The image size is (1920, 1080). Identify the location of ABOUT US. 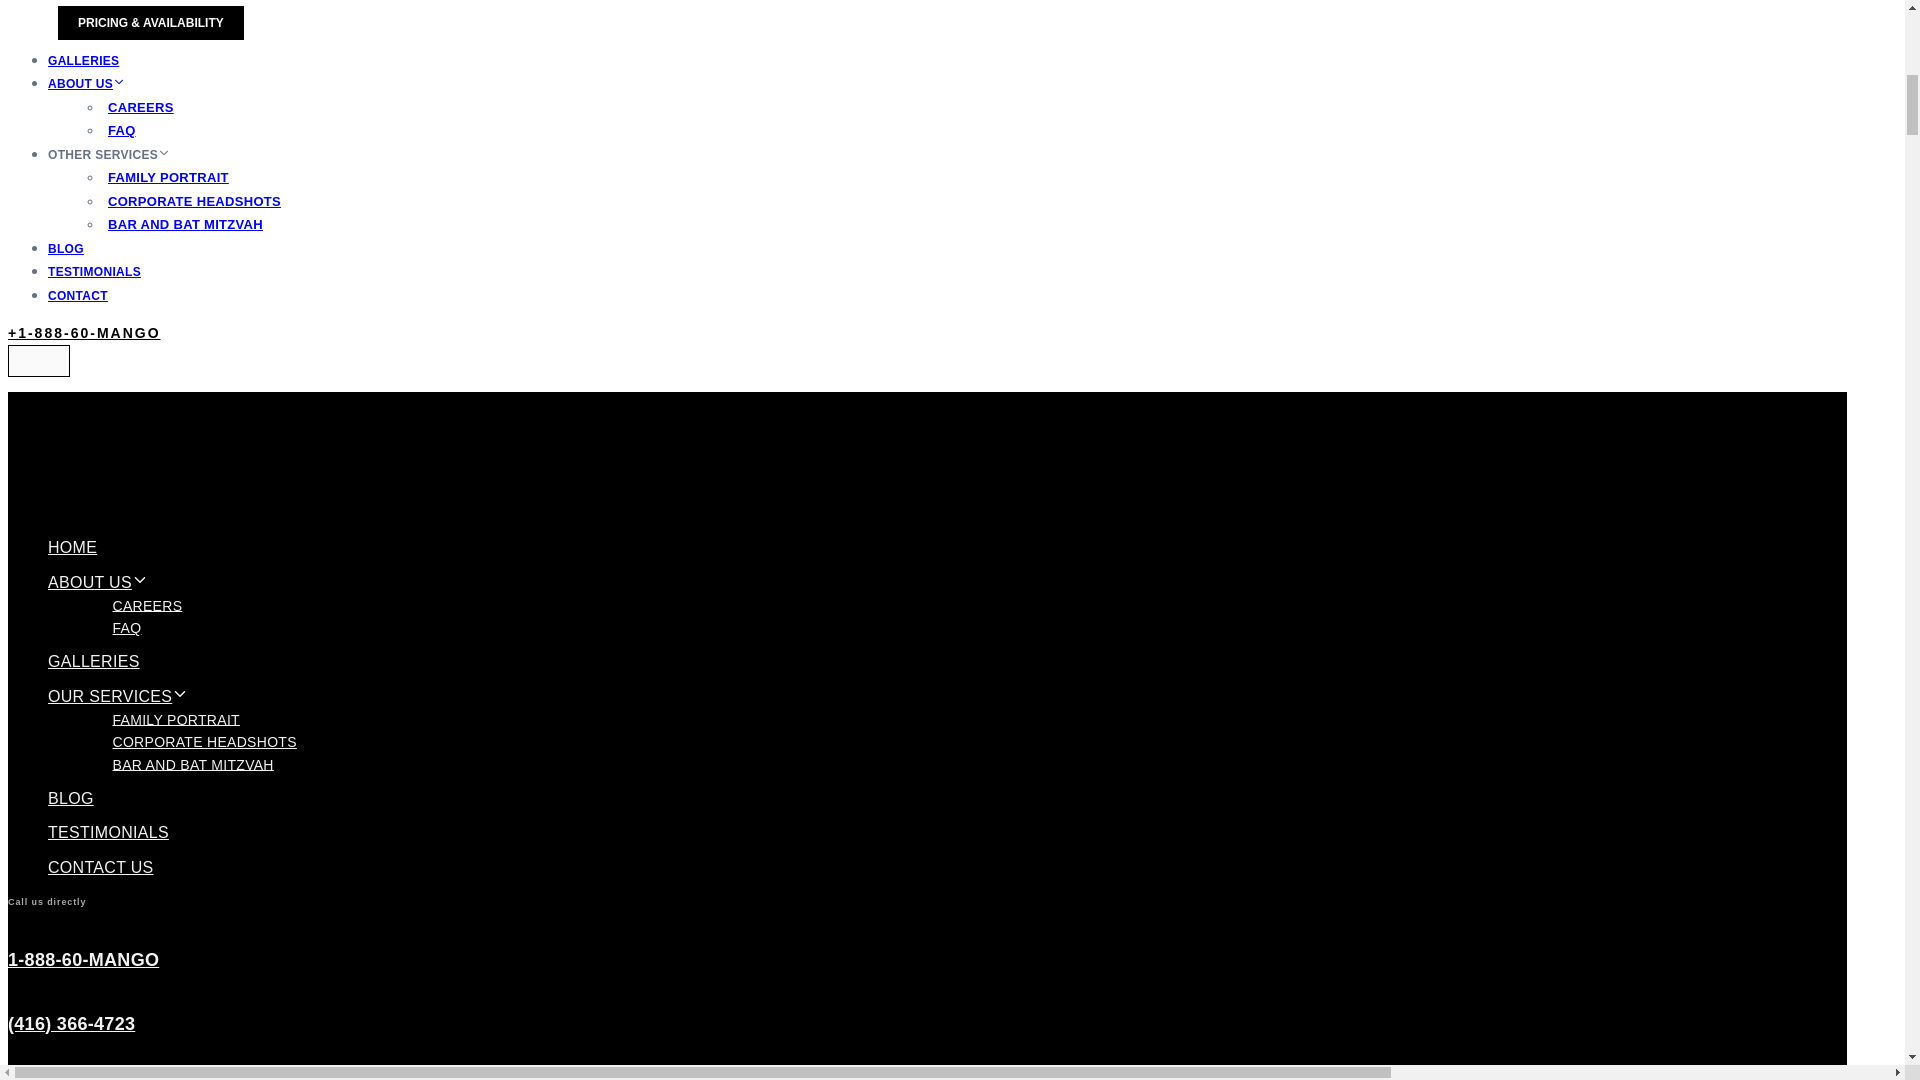
(89, 83).